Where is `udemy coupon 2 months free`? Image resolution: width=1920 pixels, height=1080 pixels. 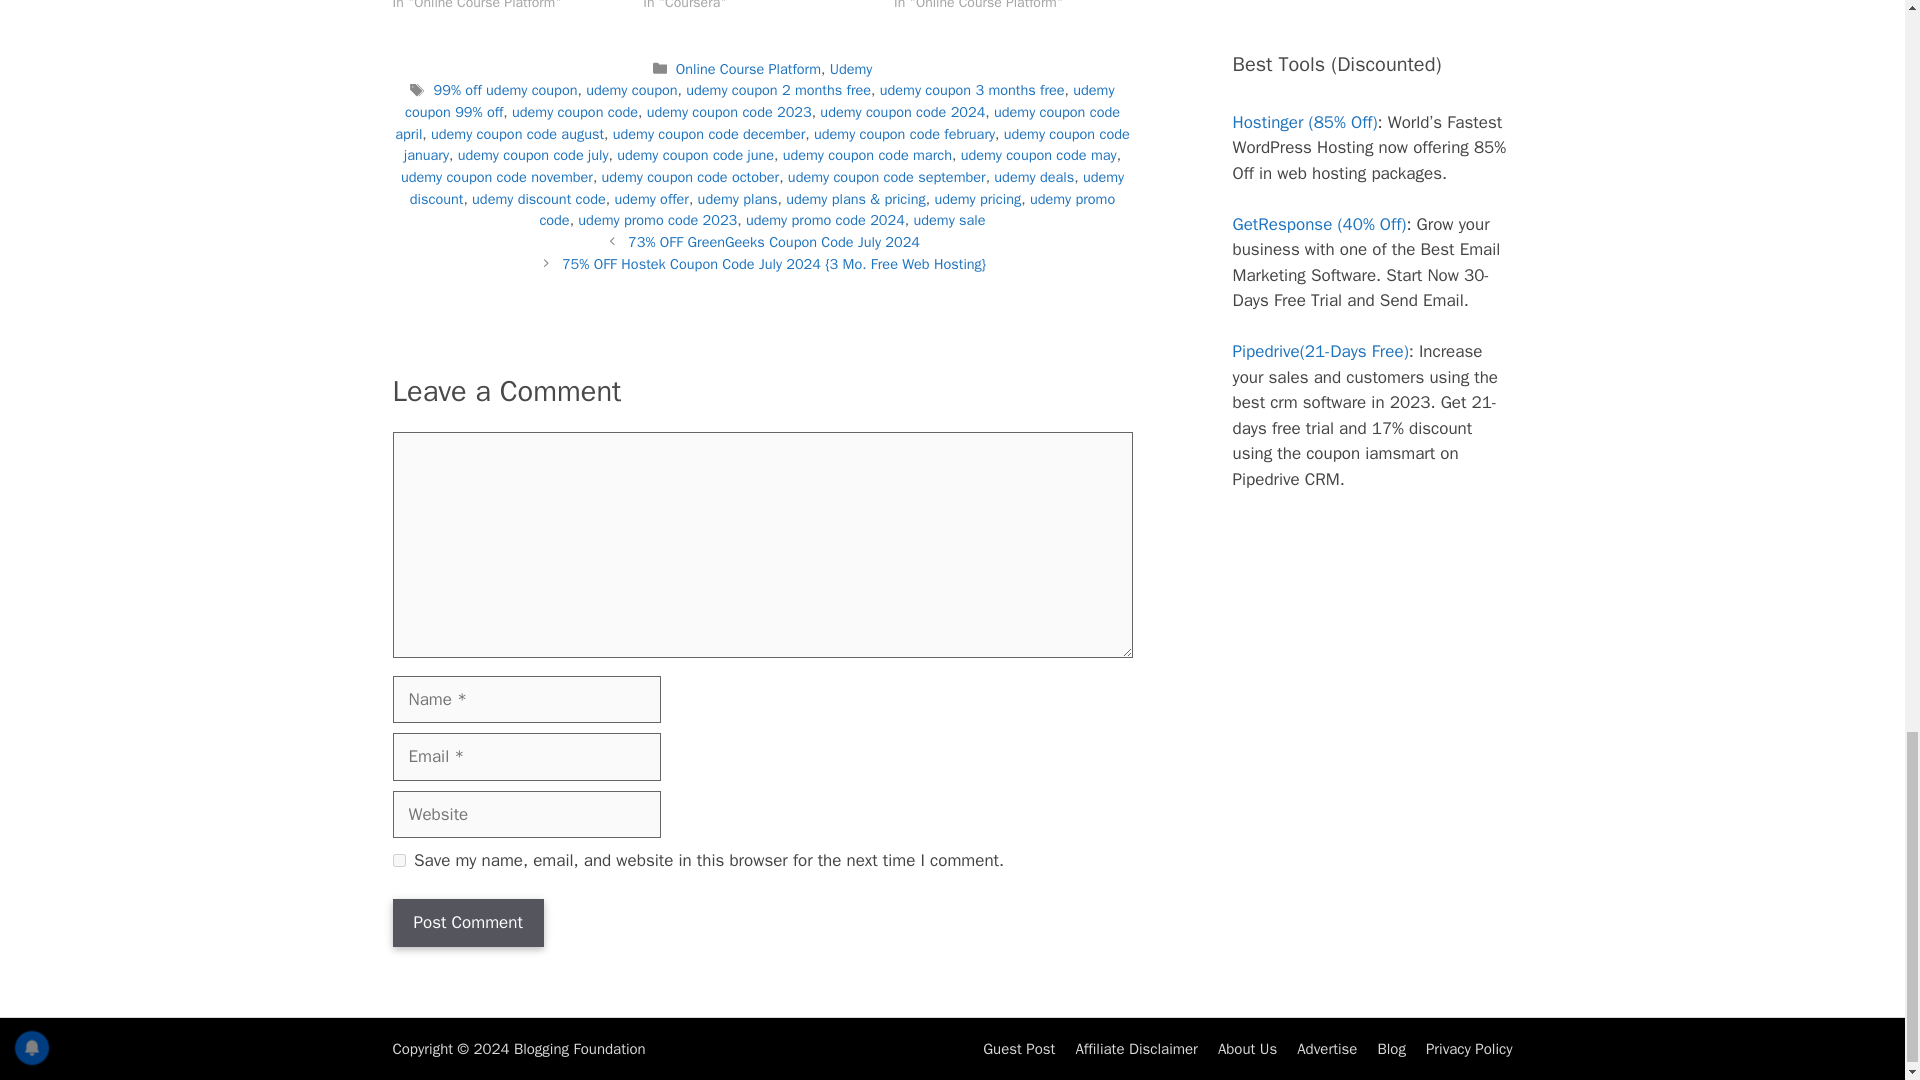 udemy coupon 2 months free is located at coordinates (778, 90).